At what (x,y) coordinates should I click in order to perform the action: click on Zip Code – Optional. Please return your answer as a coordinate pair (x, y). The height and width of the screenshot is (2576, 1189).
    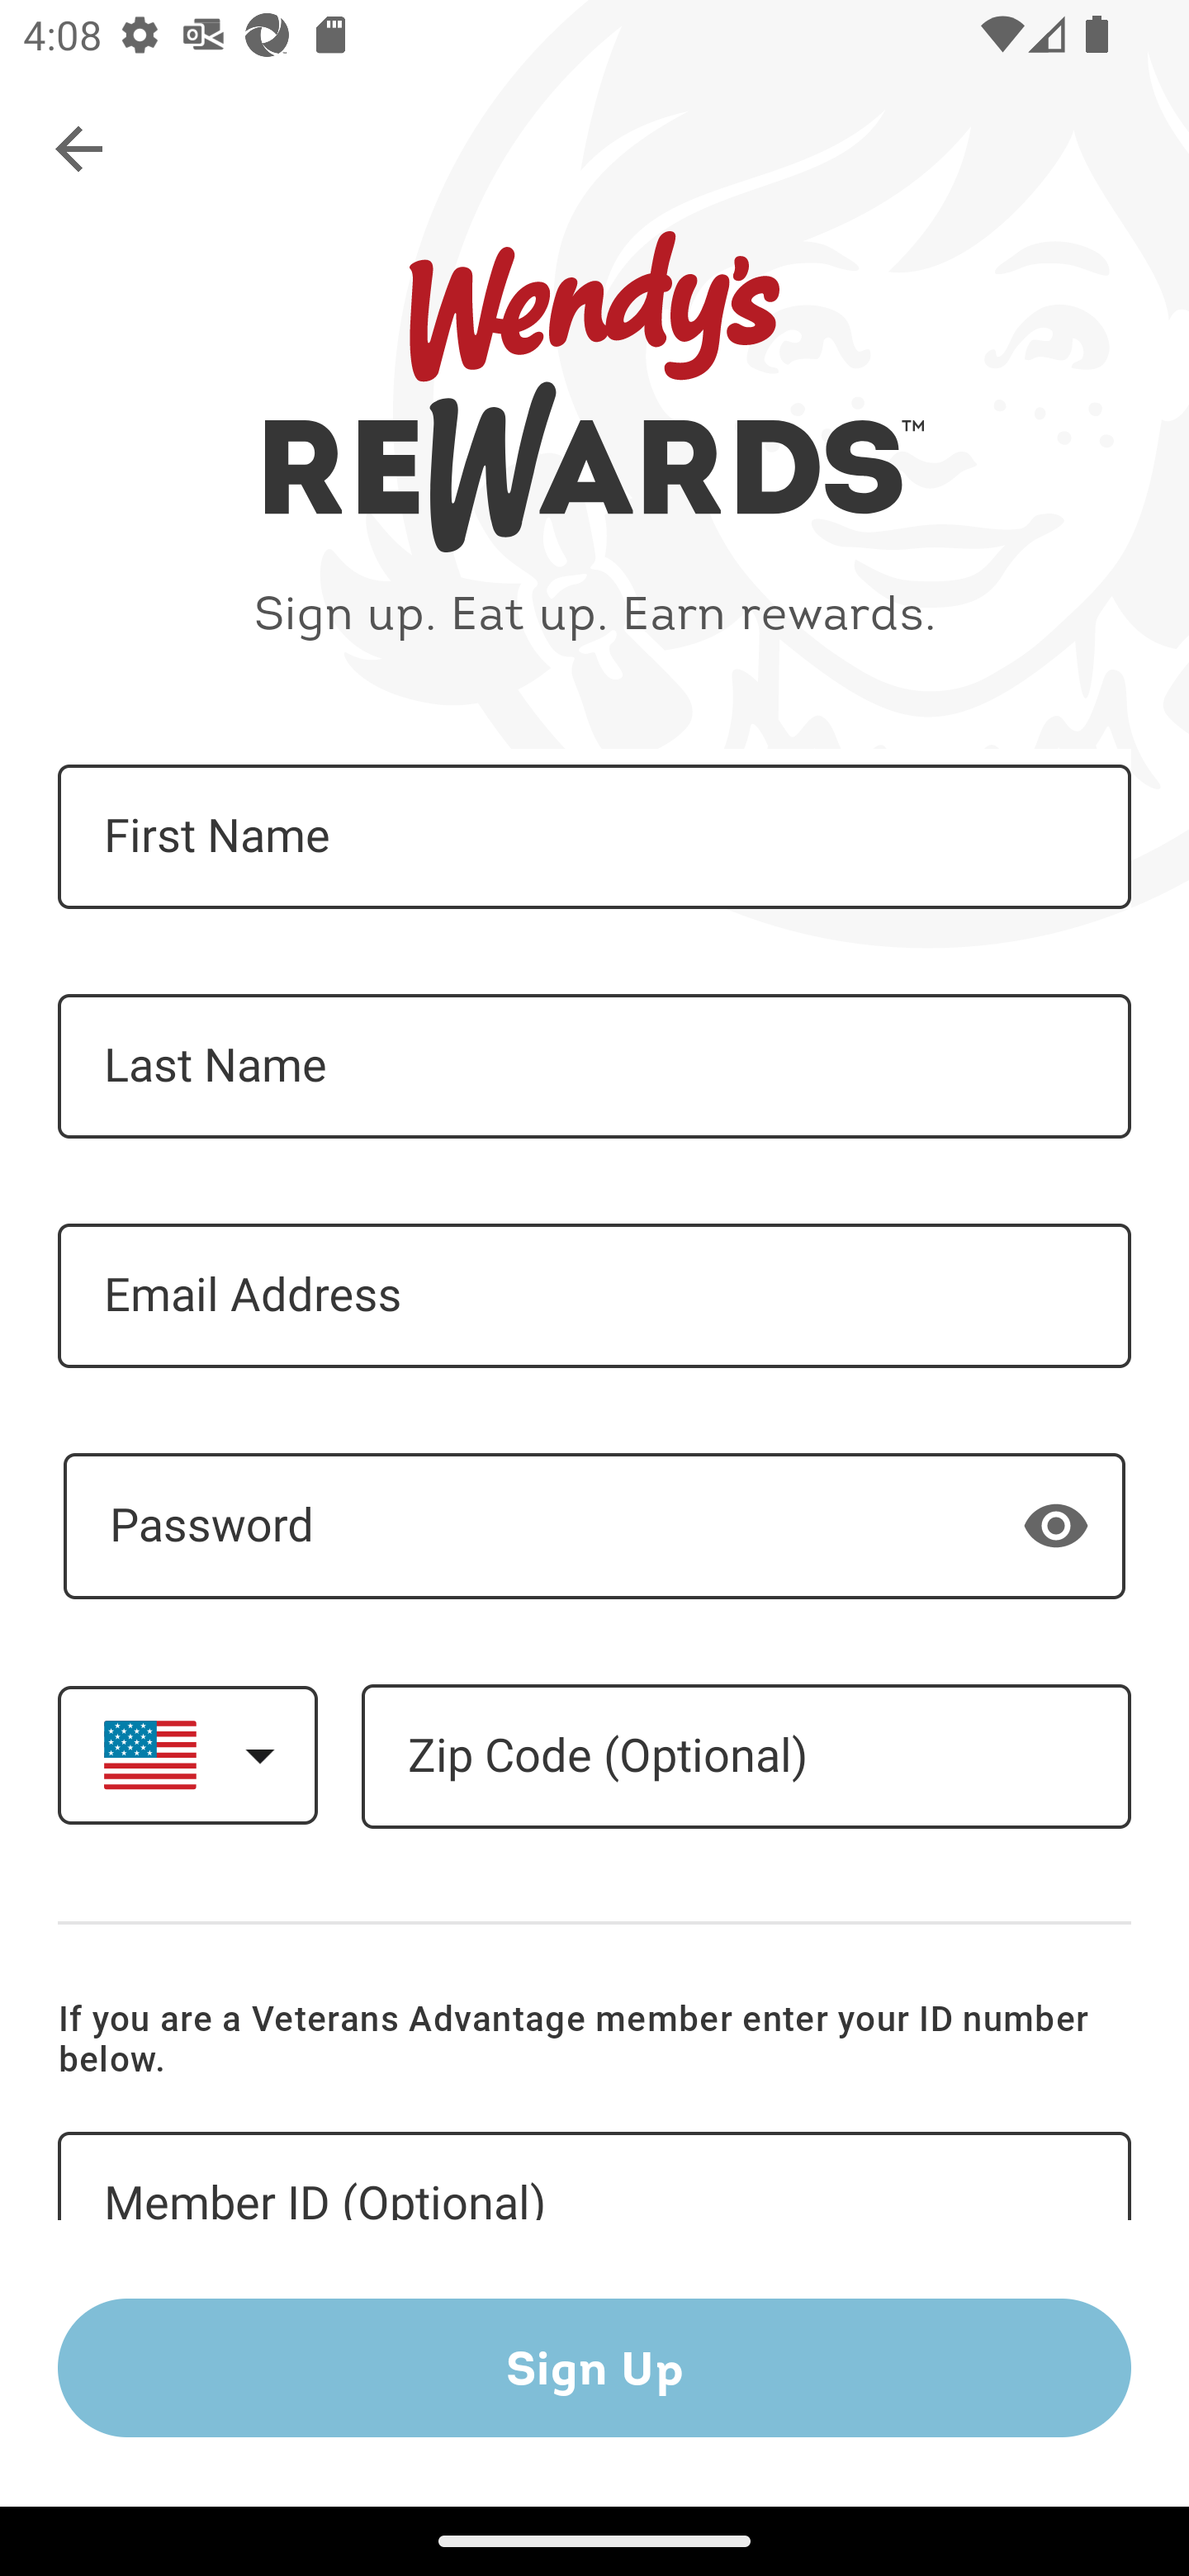
    Looking at the image, I should click on (746, 1757).